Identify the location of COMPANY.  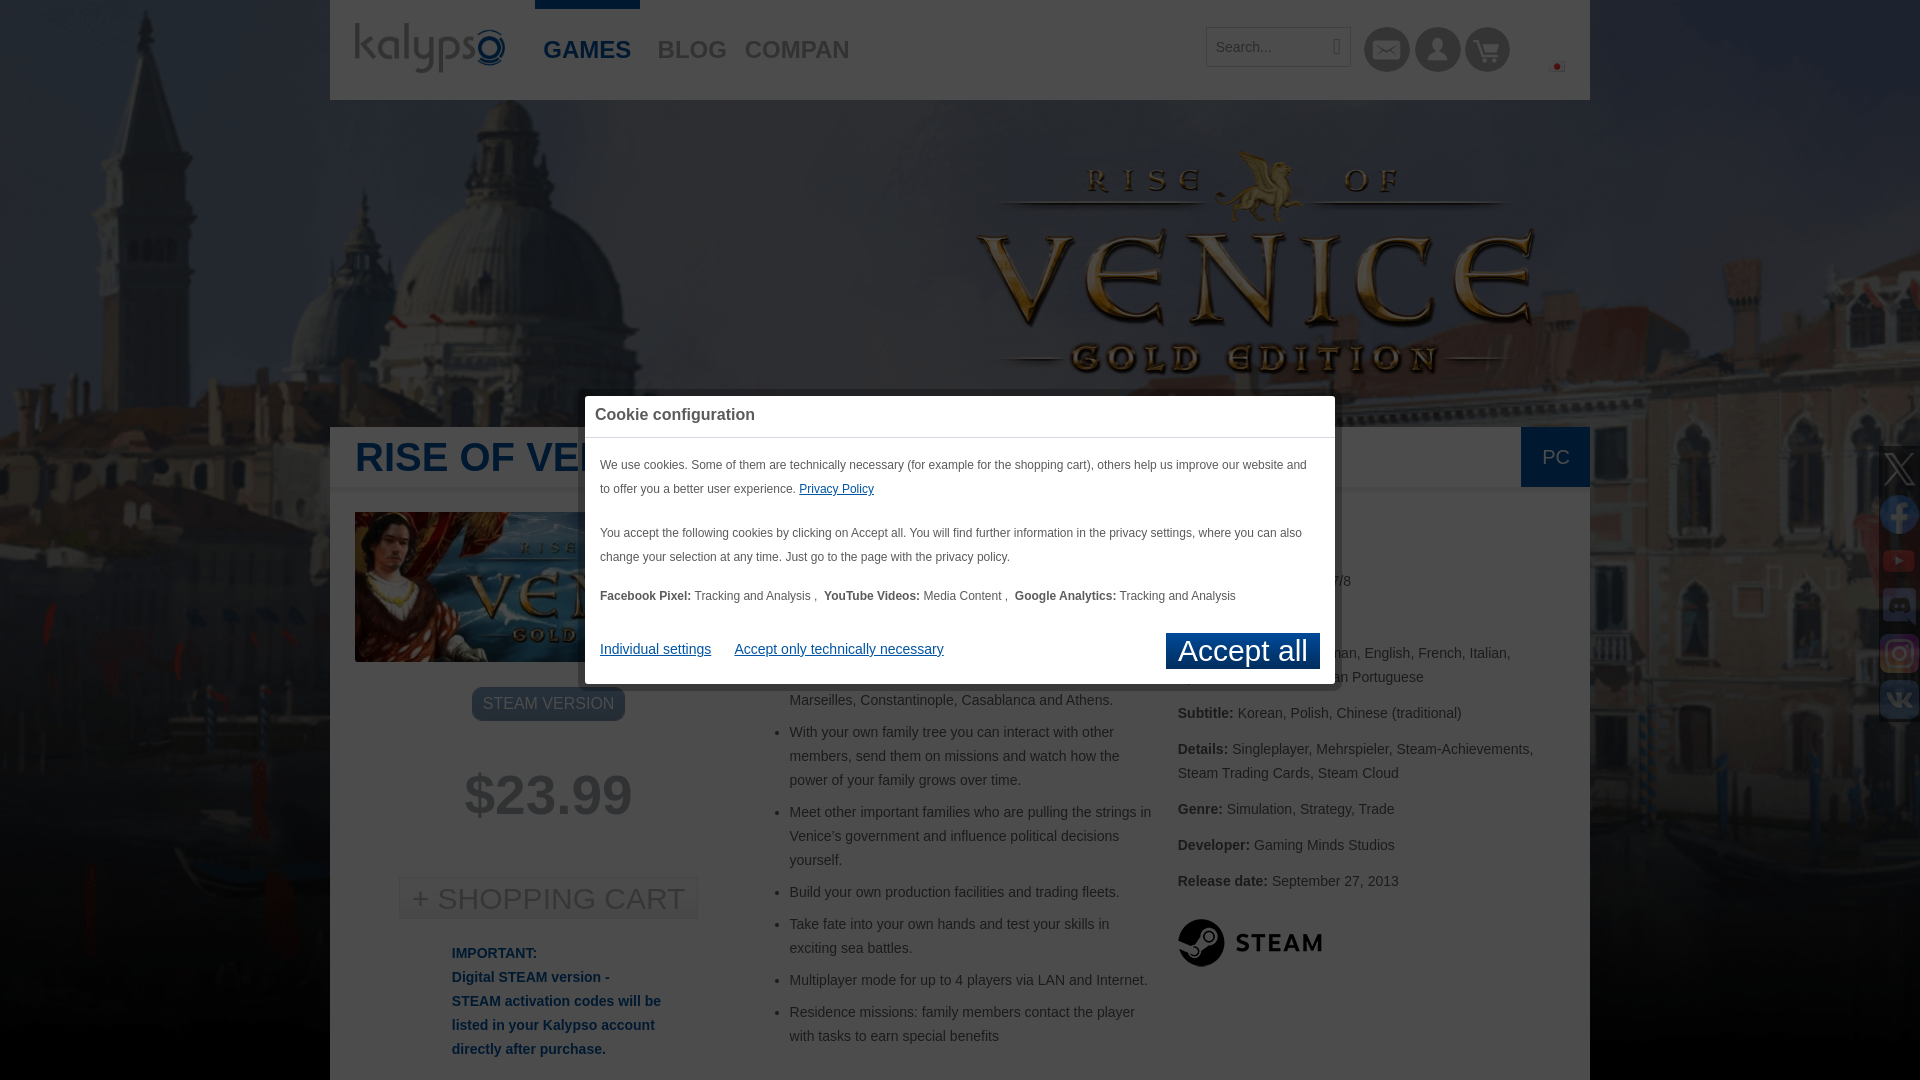
(797, 40).